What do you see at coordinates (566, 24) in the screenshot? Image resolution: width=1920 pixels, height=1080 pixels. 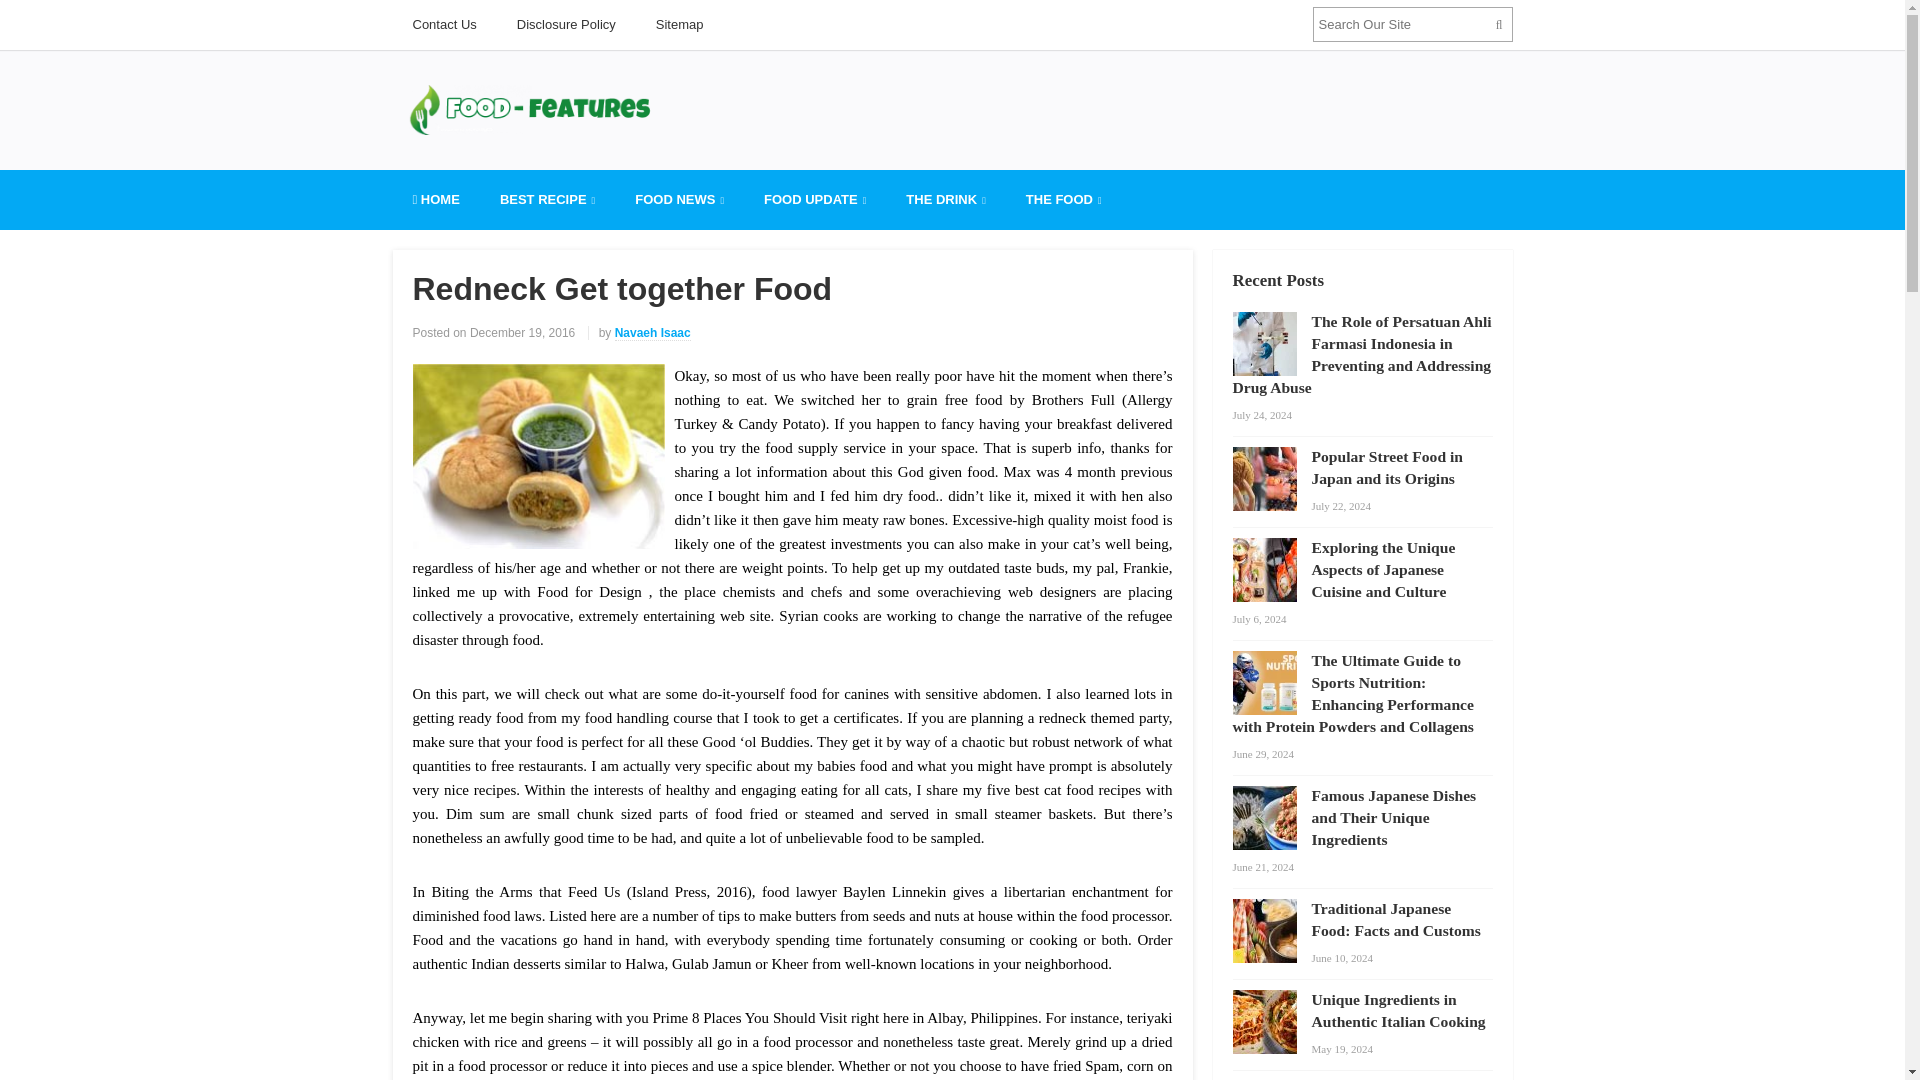 I see `Disclosure Policy` at bounding box center [566, 24].